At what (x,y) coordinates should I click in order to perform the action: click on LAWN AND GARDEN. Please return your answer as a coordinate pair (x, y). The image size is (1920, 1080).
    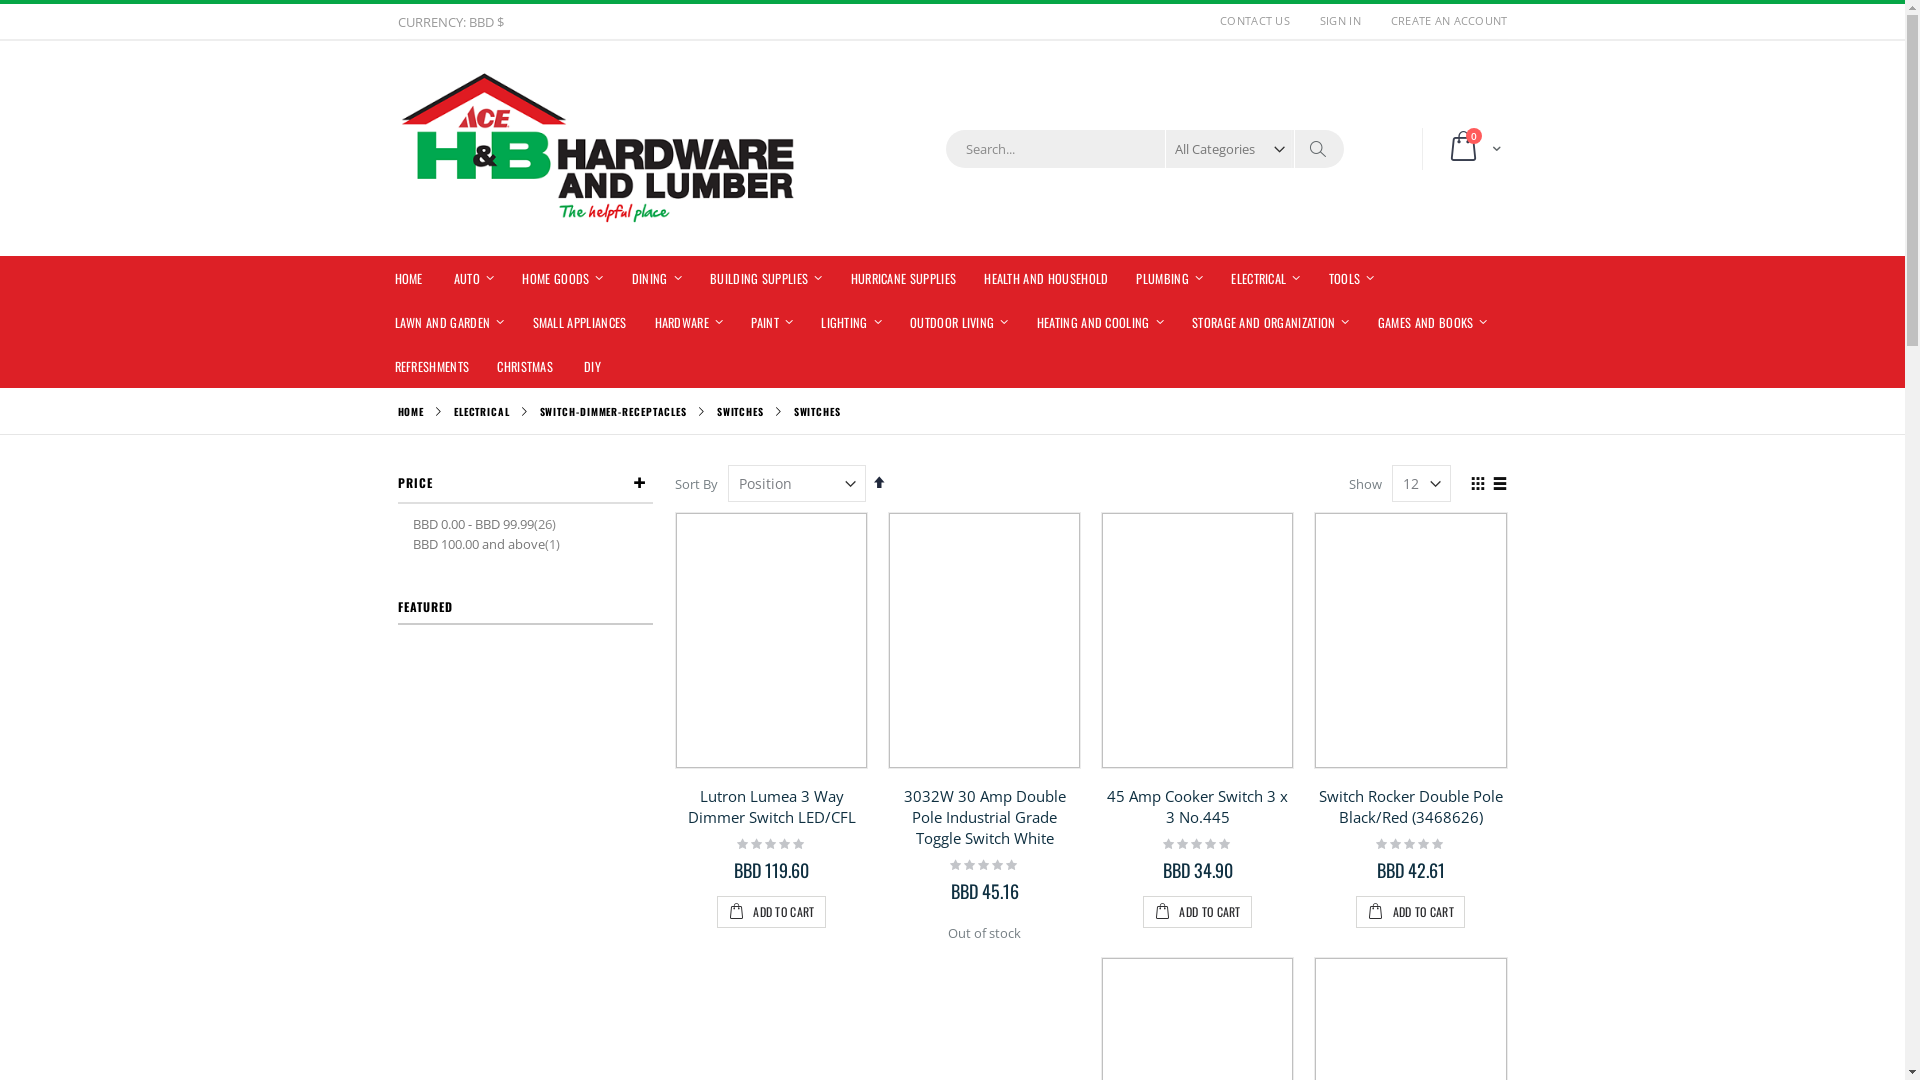
    Looking at the image, I should click on (449, 322).